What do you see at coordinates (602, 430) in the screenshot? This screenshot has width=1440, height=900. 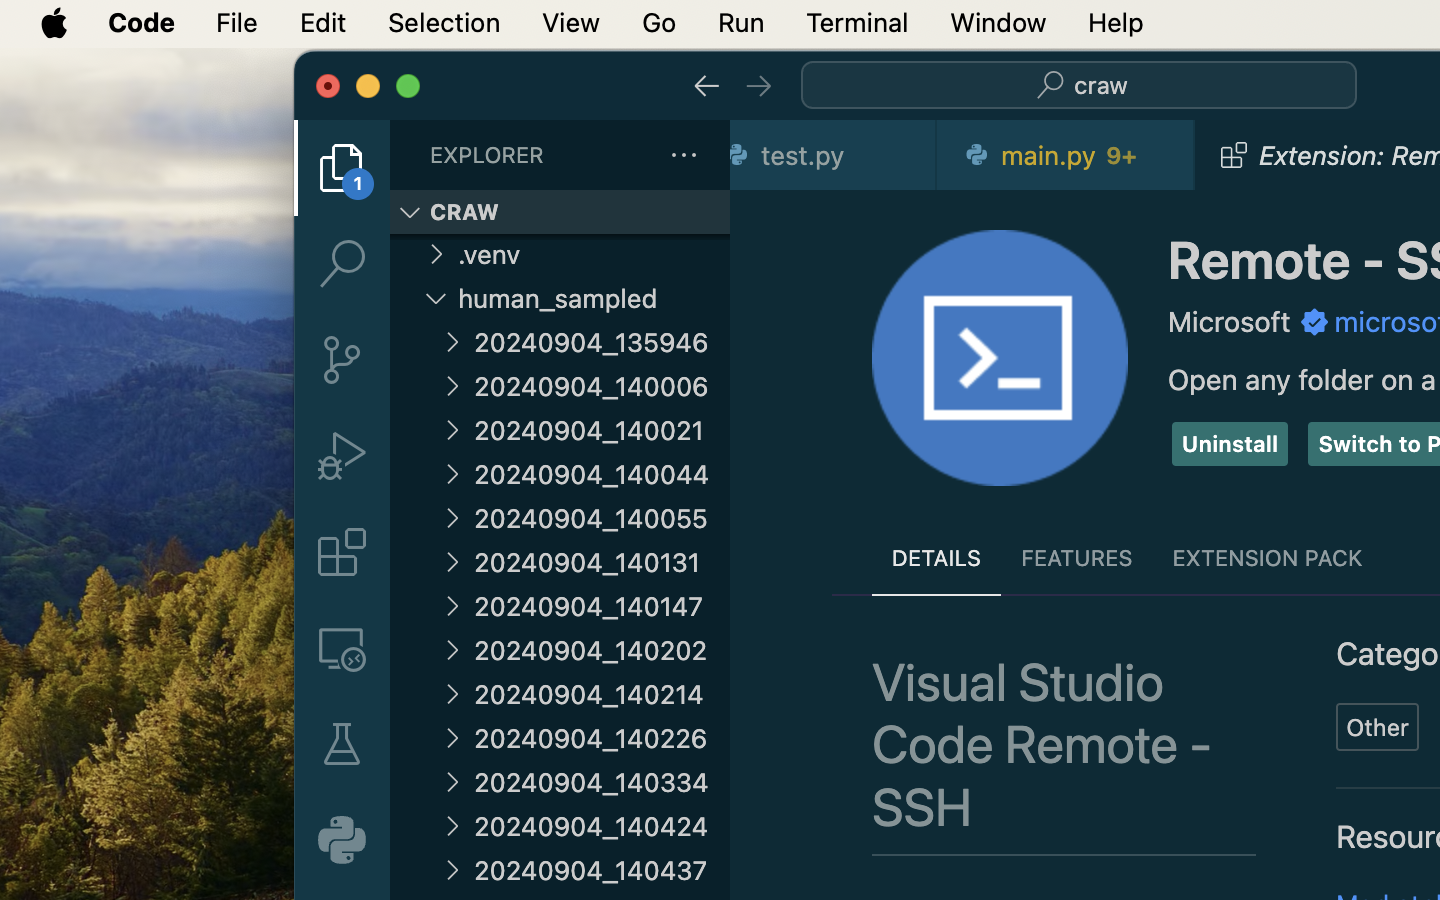 I see `20240904_140021` at bounding box center [602, 430].